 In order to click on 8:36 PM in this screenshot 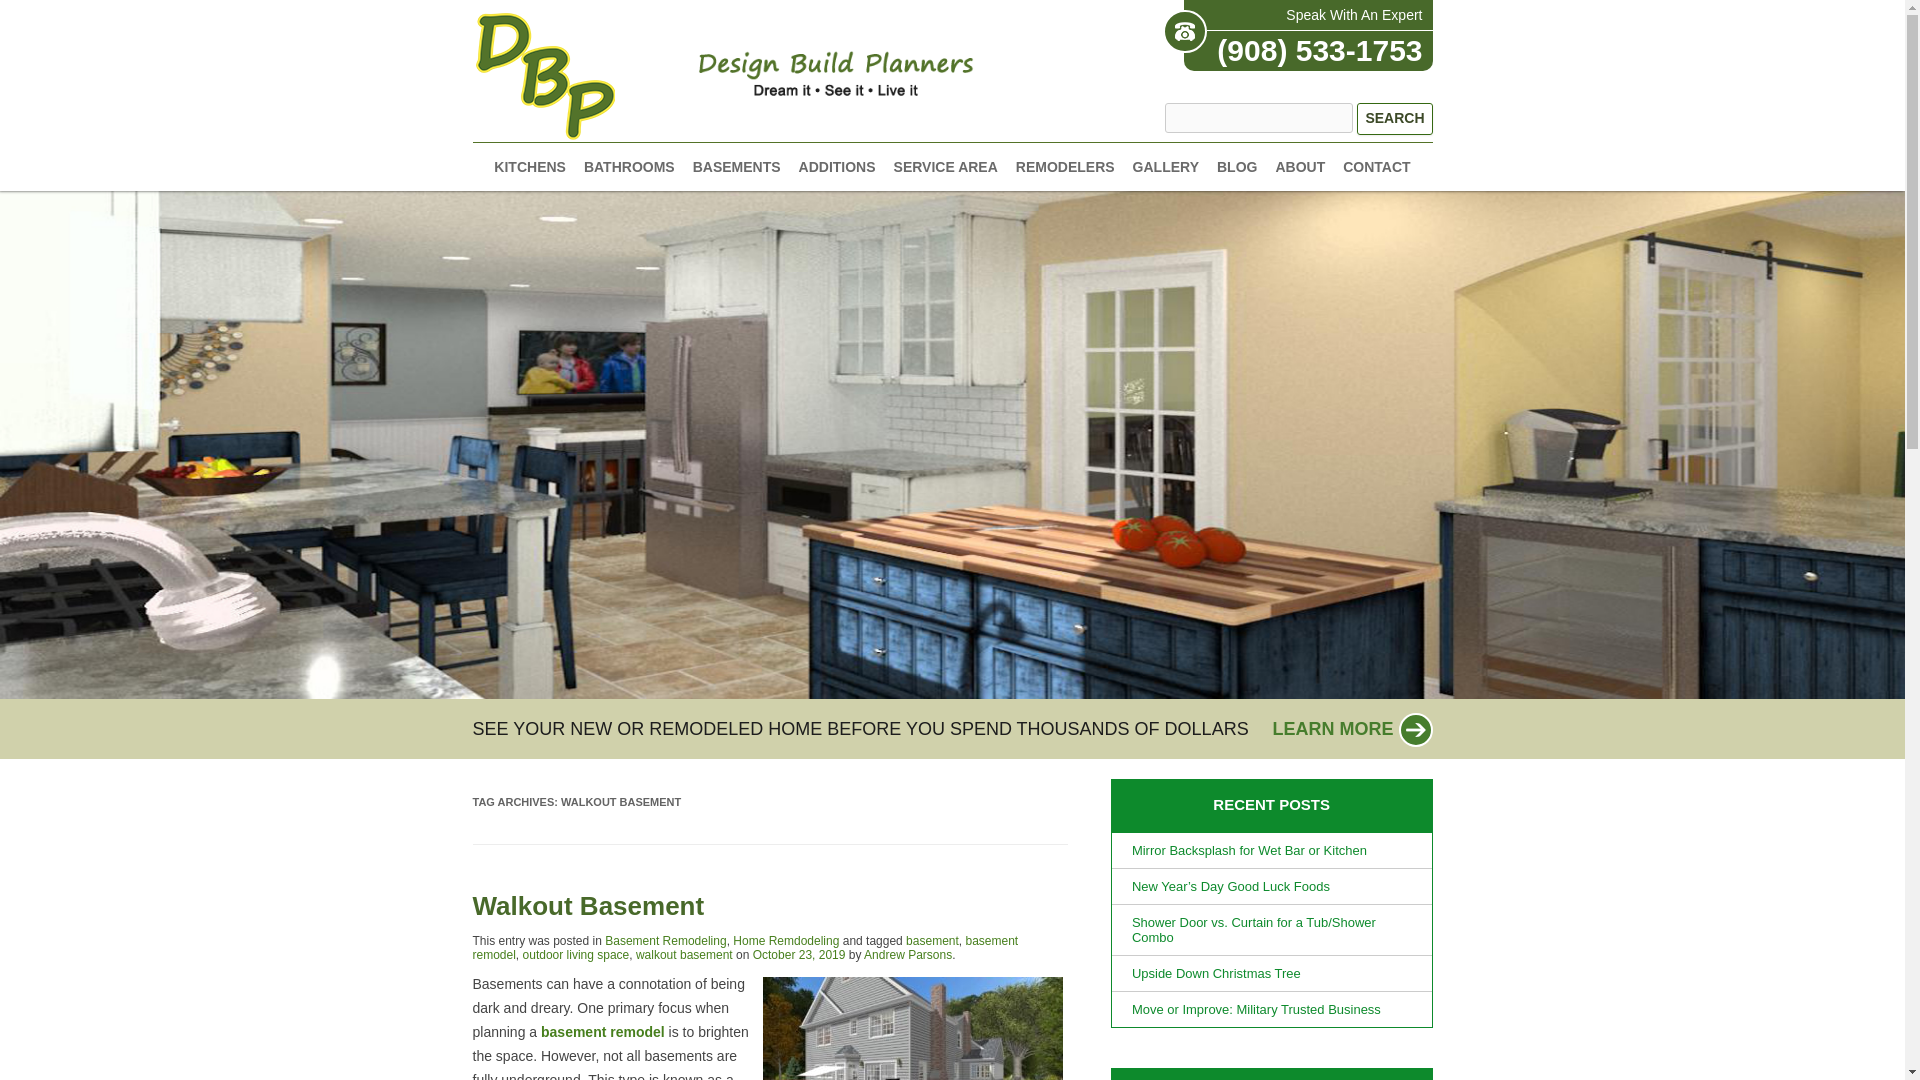, I will do `click(799, 955)`.